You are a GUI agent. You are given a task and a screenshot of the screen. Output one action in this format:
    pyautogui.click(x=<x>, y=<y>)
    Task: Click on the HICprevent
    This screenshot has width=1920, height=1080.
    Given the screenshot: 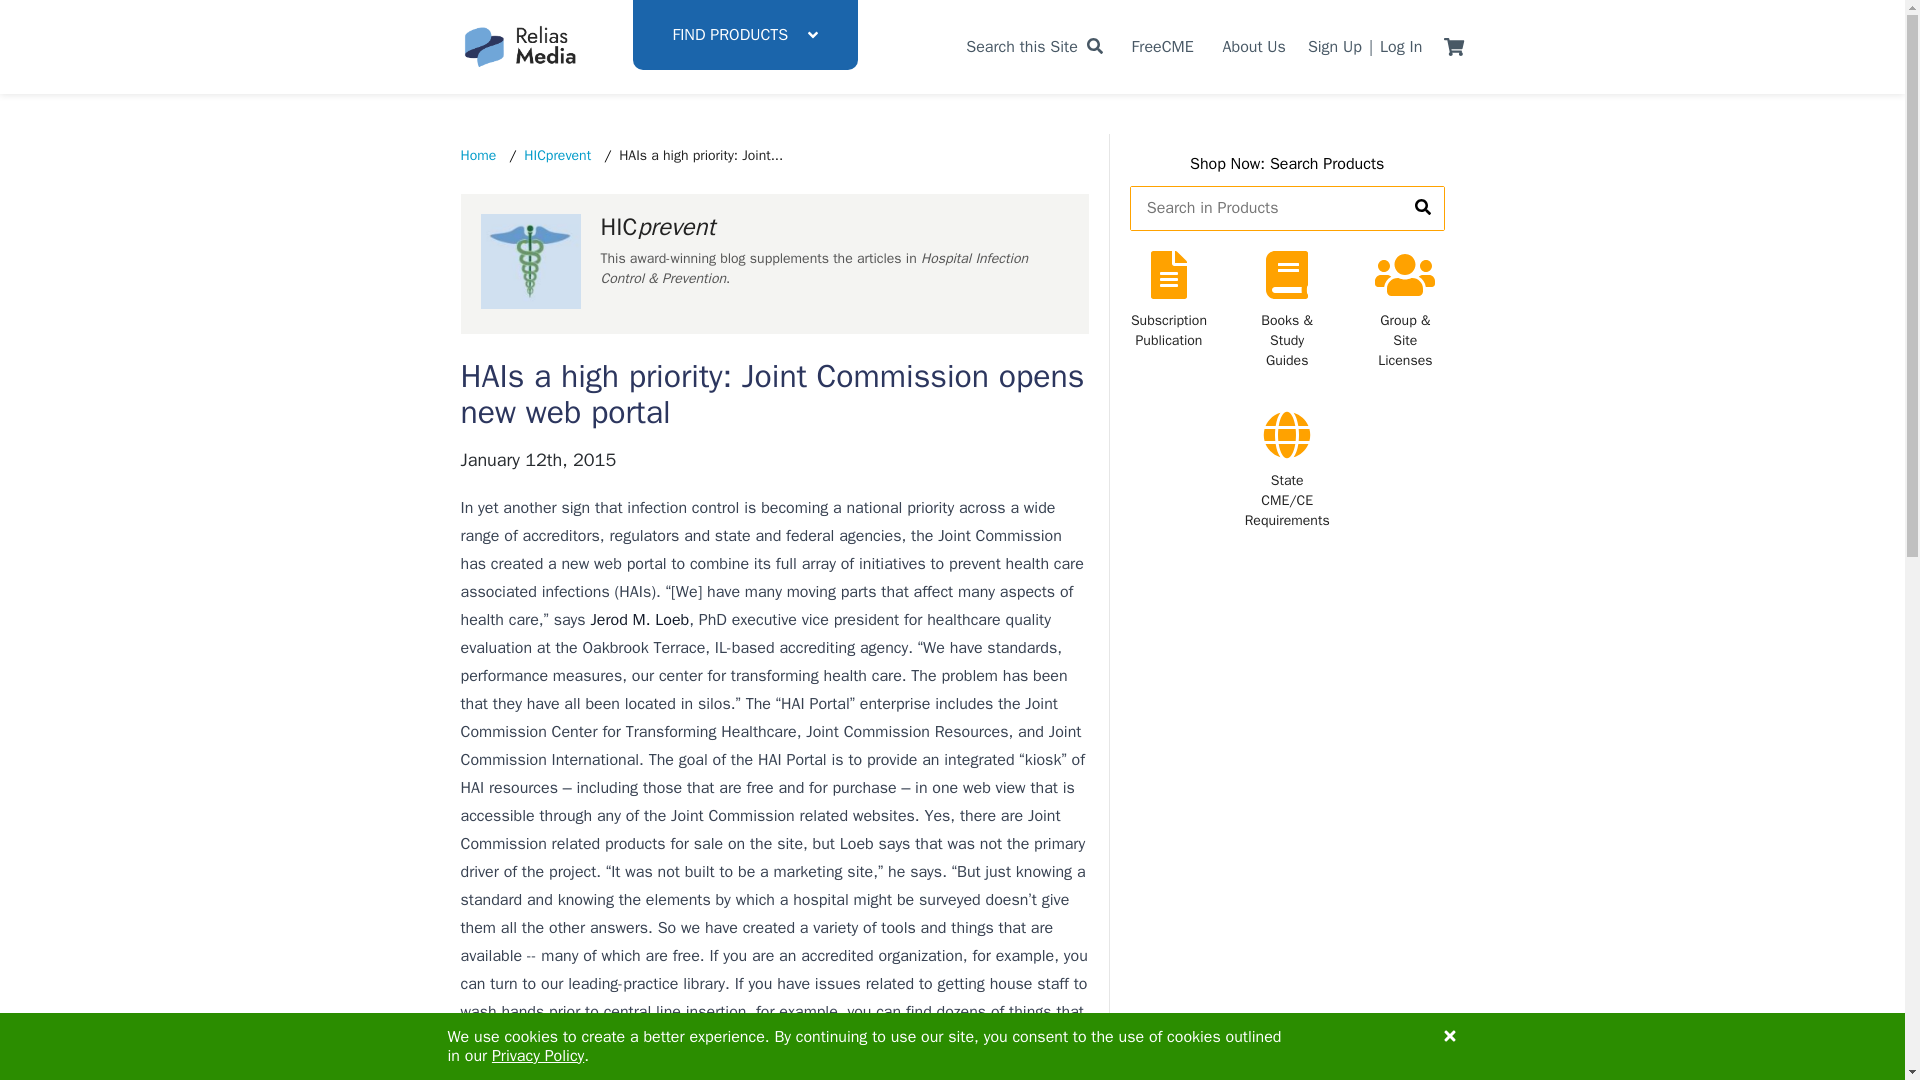 What is the action you would take?
    pyautogui.click(x=558, y=155)
    